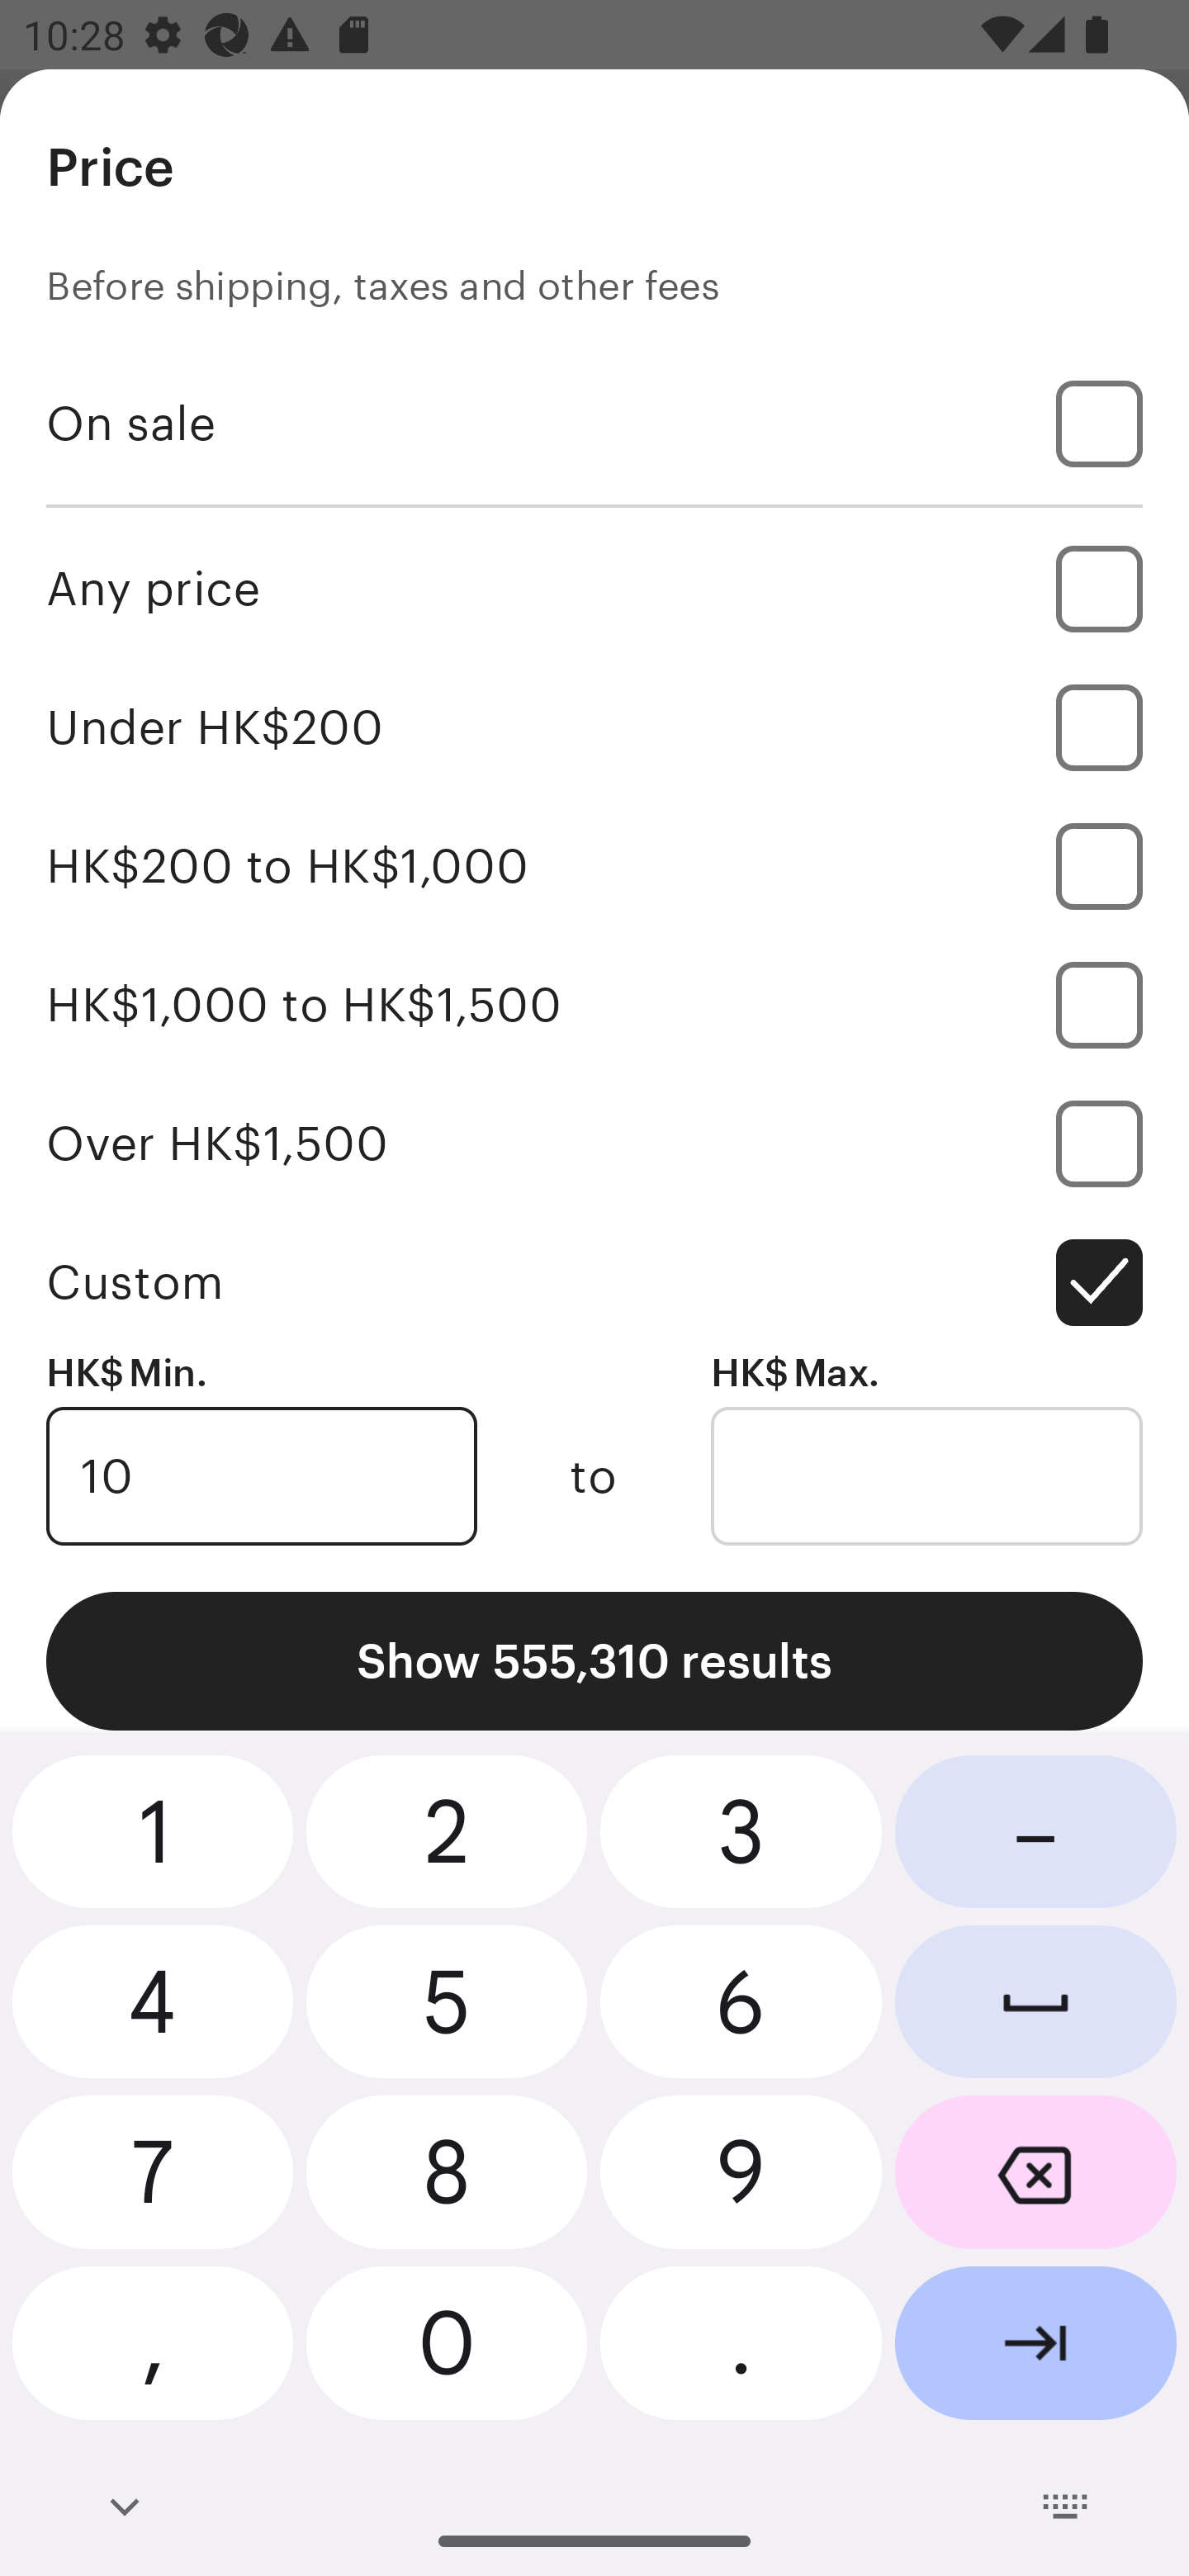 The height and width of the screenshot is (2576, 1189). I want to click on Custom, so click(594, 1283).